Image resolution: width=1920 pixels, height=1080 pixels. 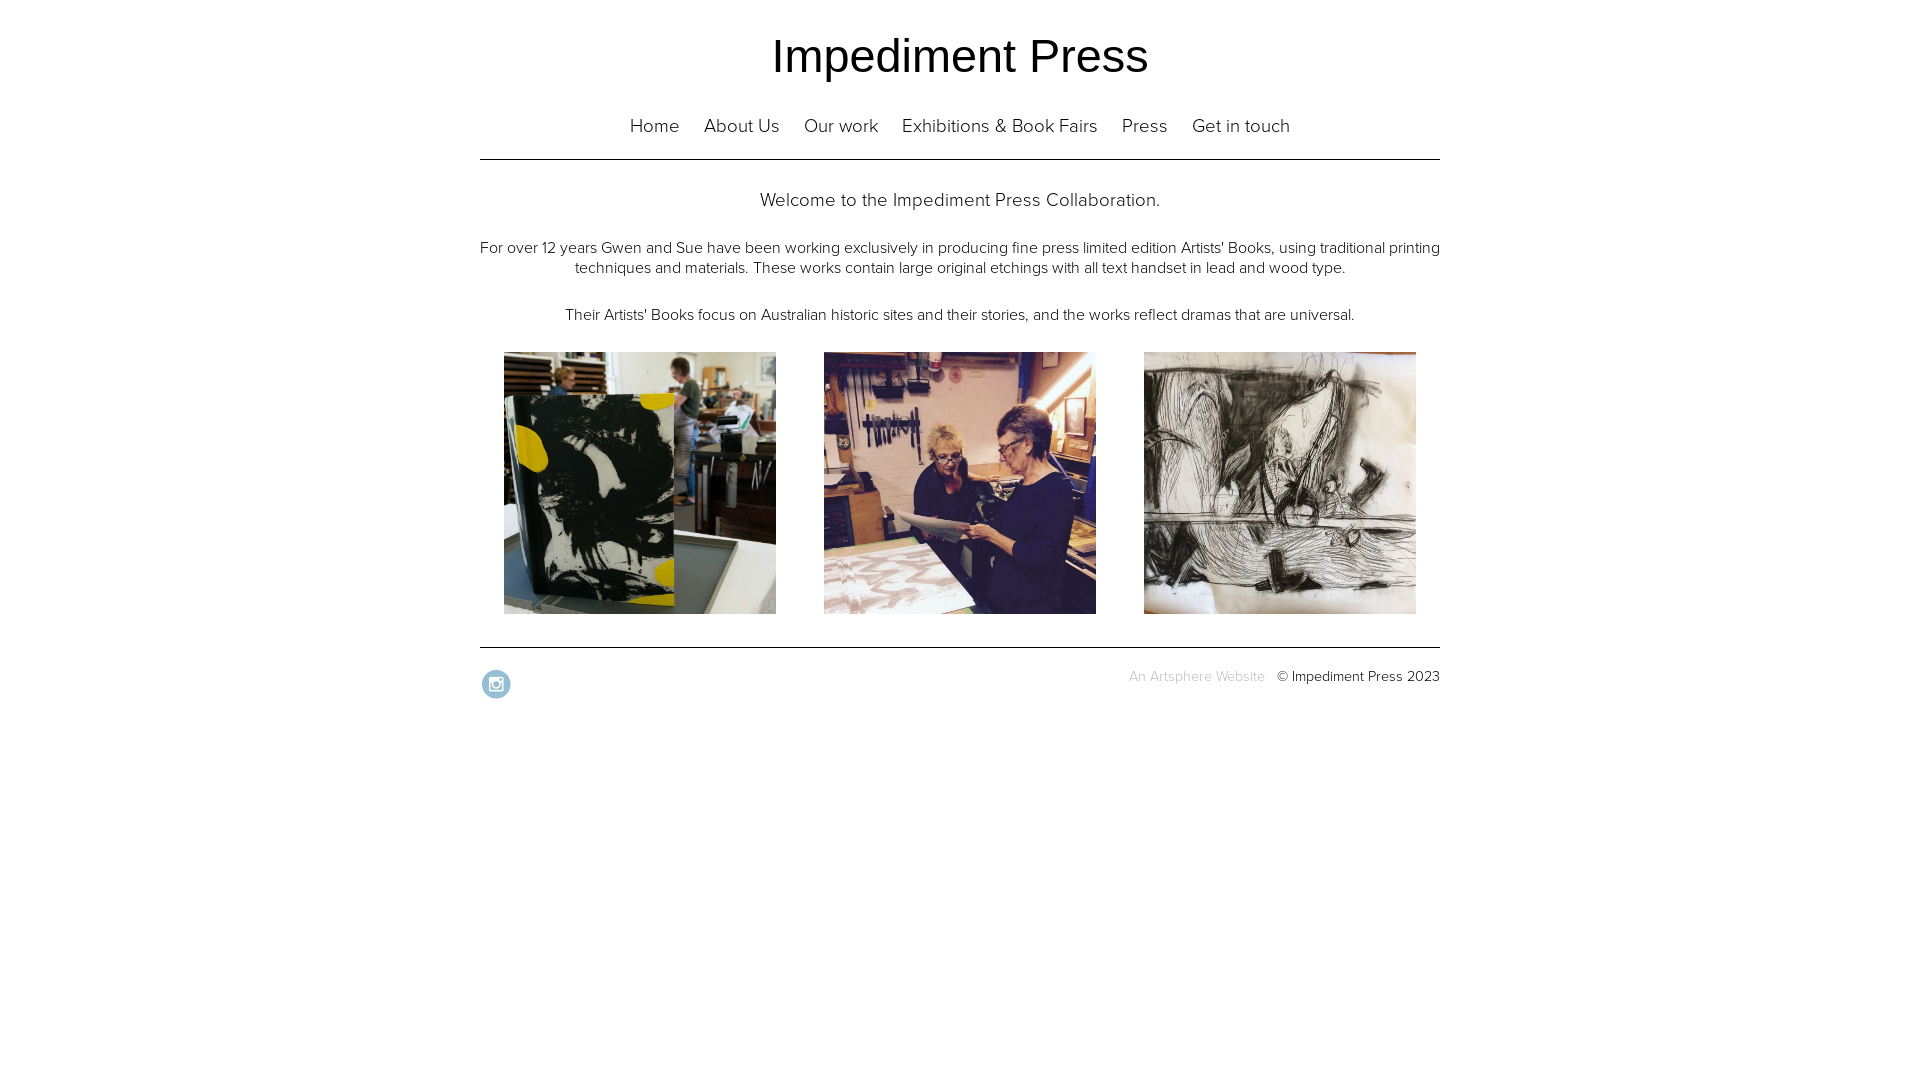 I want to click on An Artsphere Website, so click(x=1197, y=676).